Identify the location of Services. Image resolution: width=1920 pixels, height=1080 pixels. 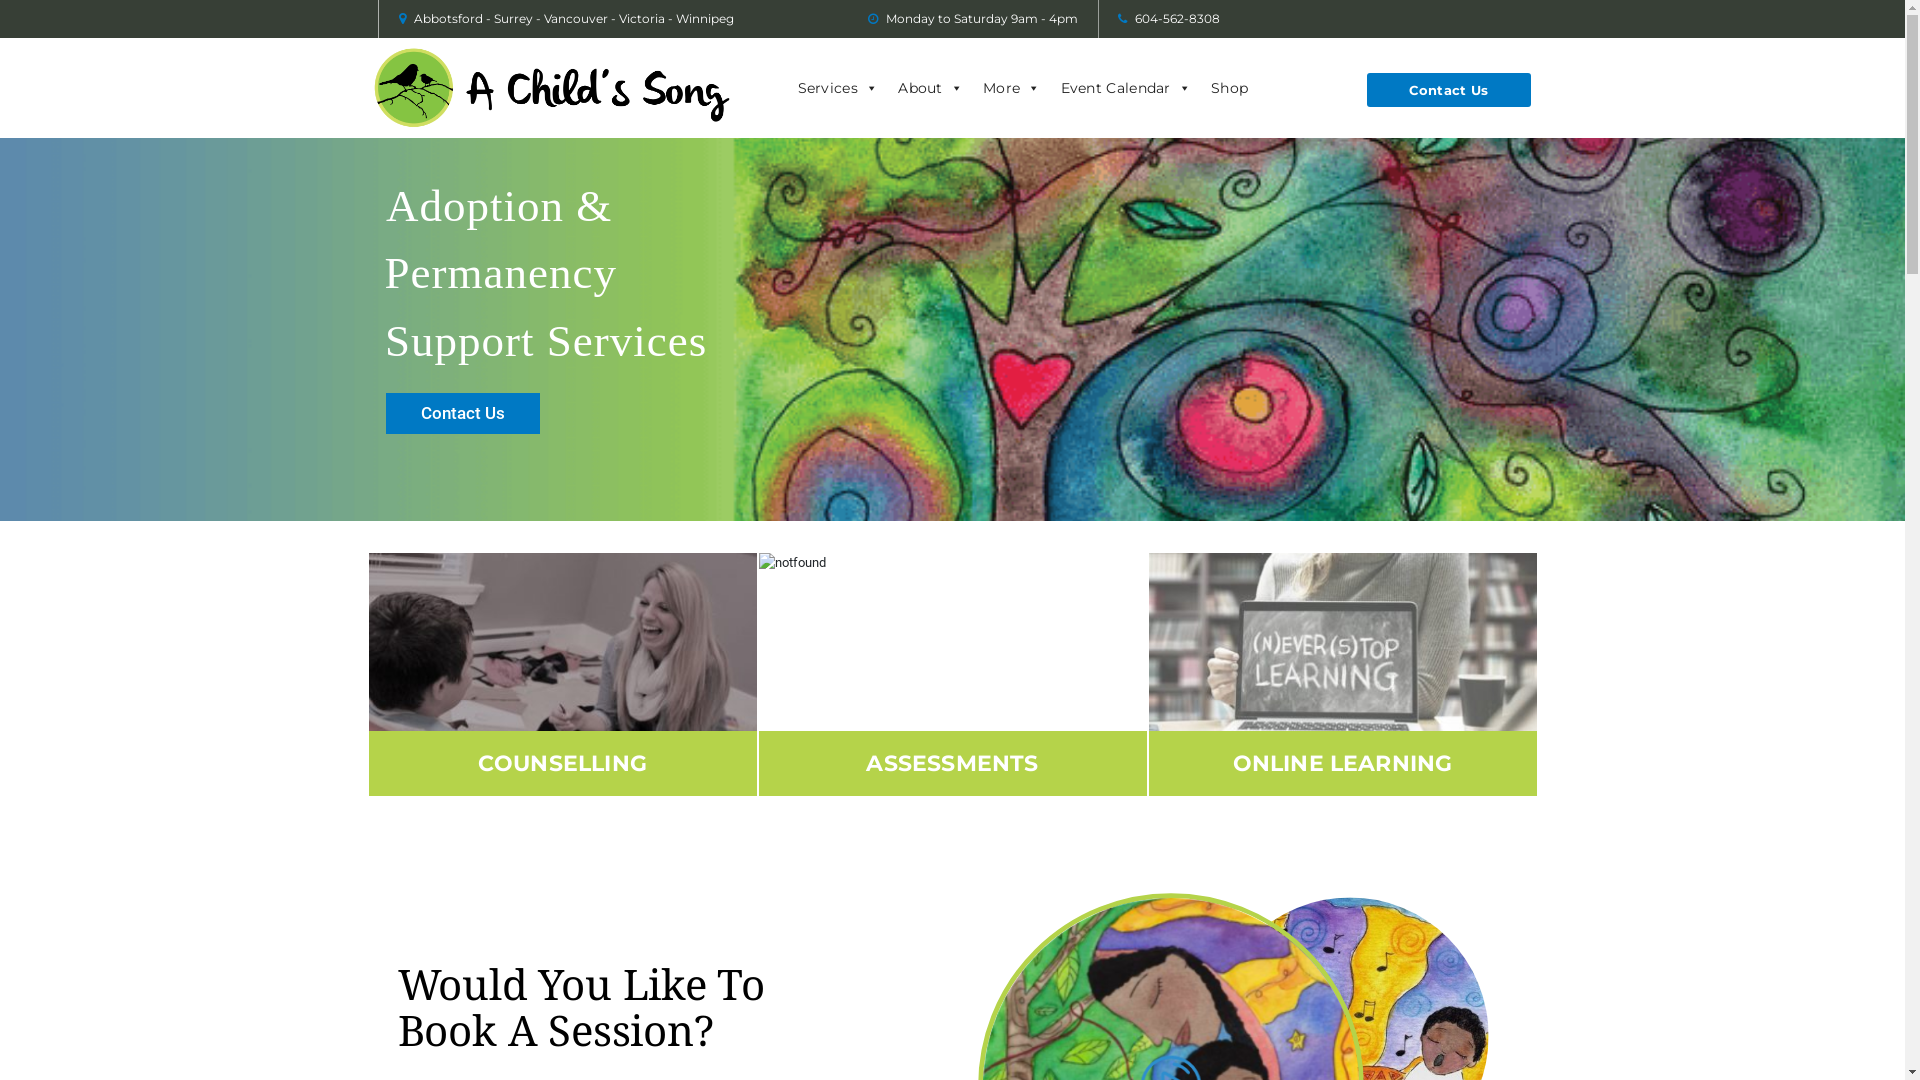
(838, 88).